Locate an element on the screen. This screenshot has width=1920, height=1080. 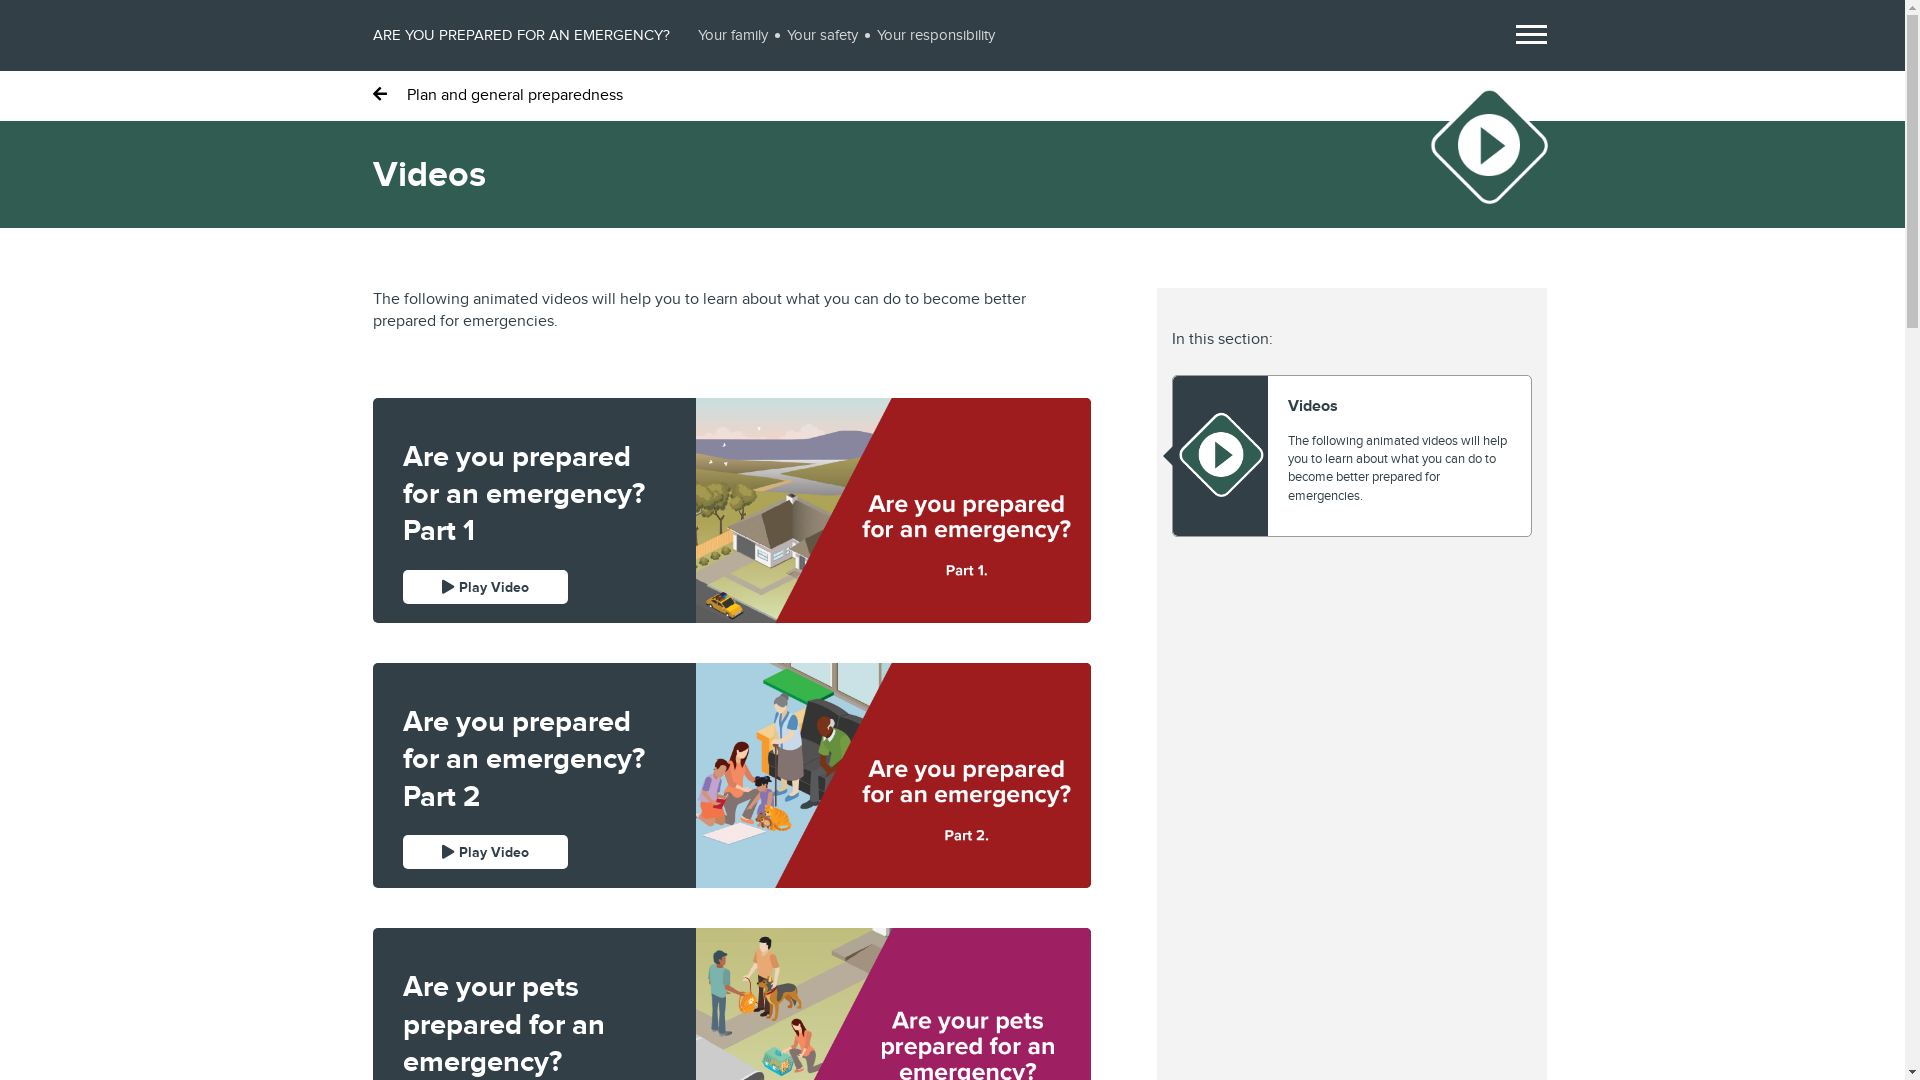
Play Video is located at coordinates (484, 852).